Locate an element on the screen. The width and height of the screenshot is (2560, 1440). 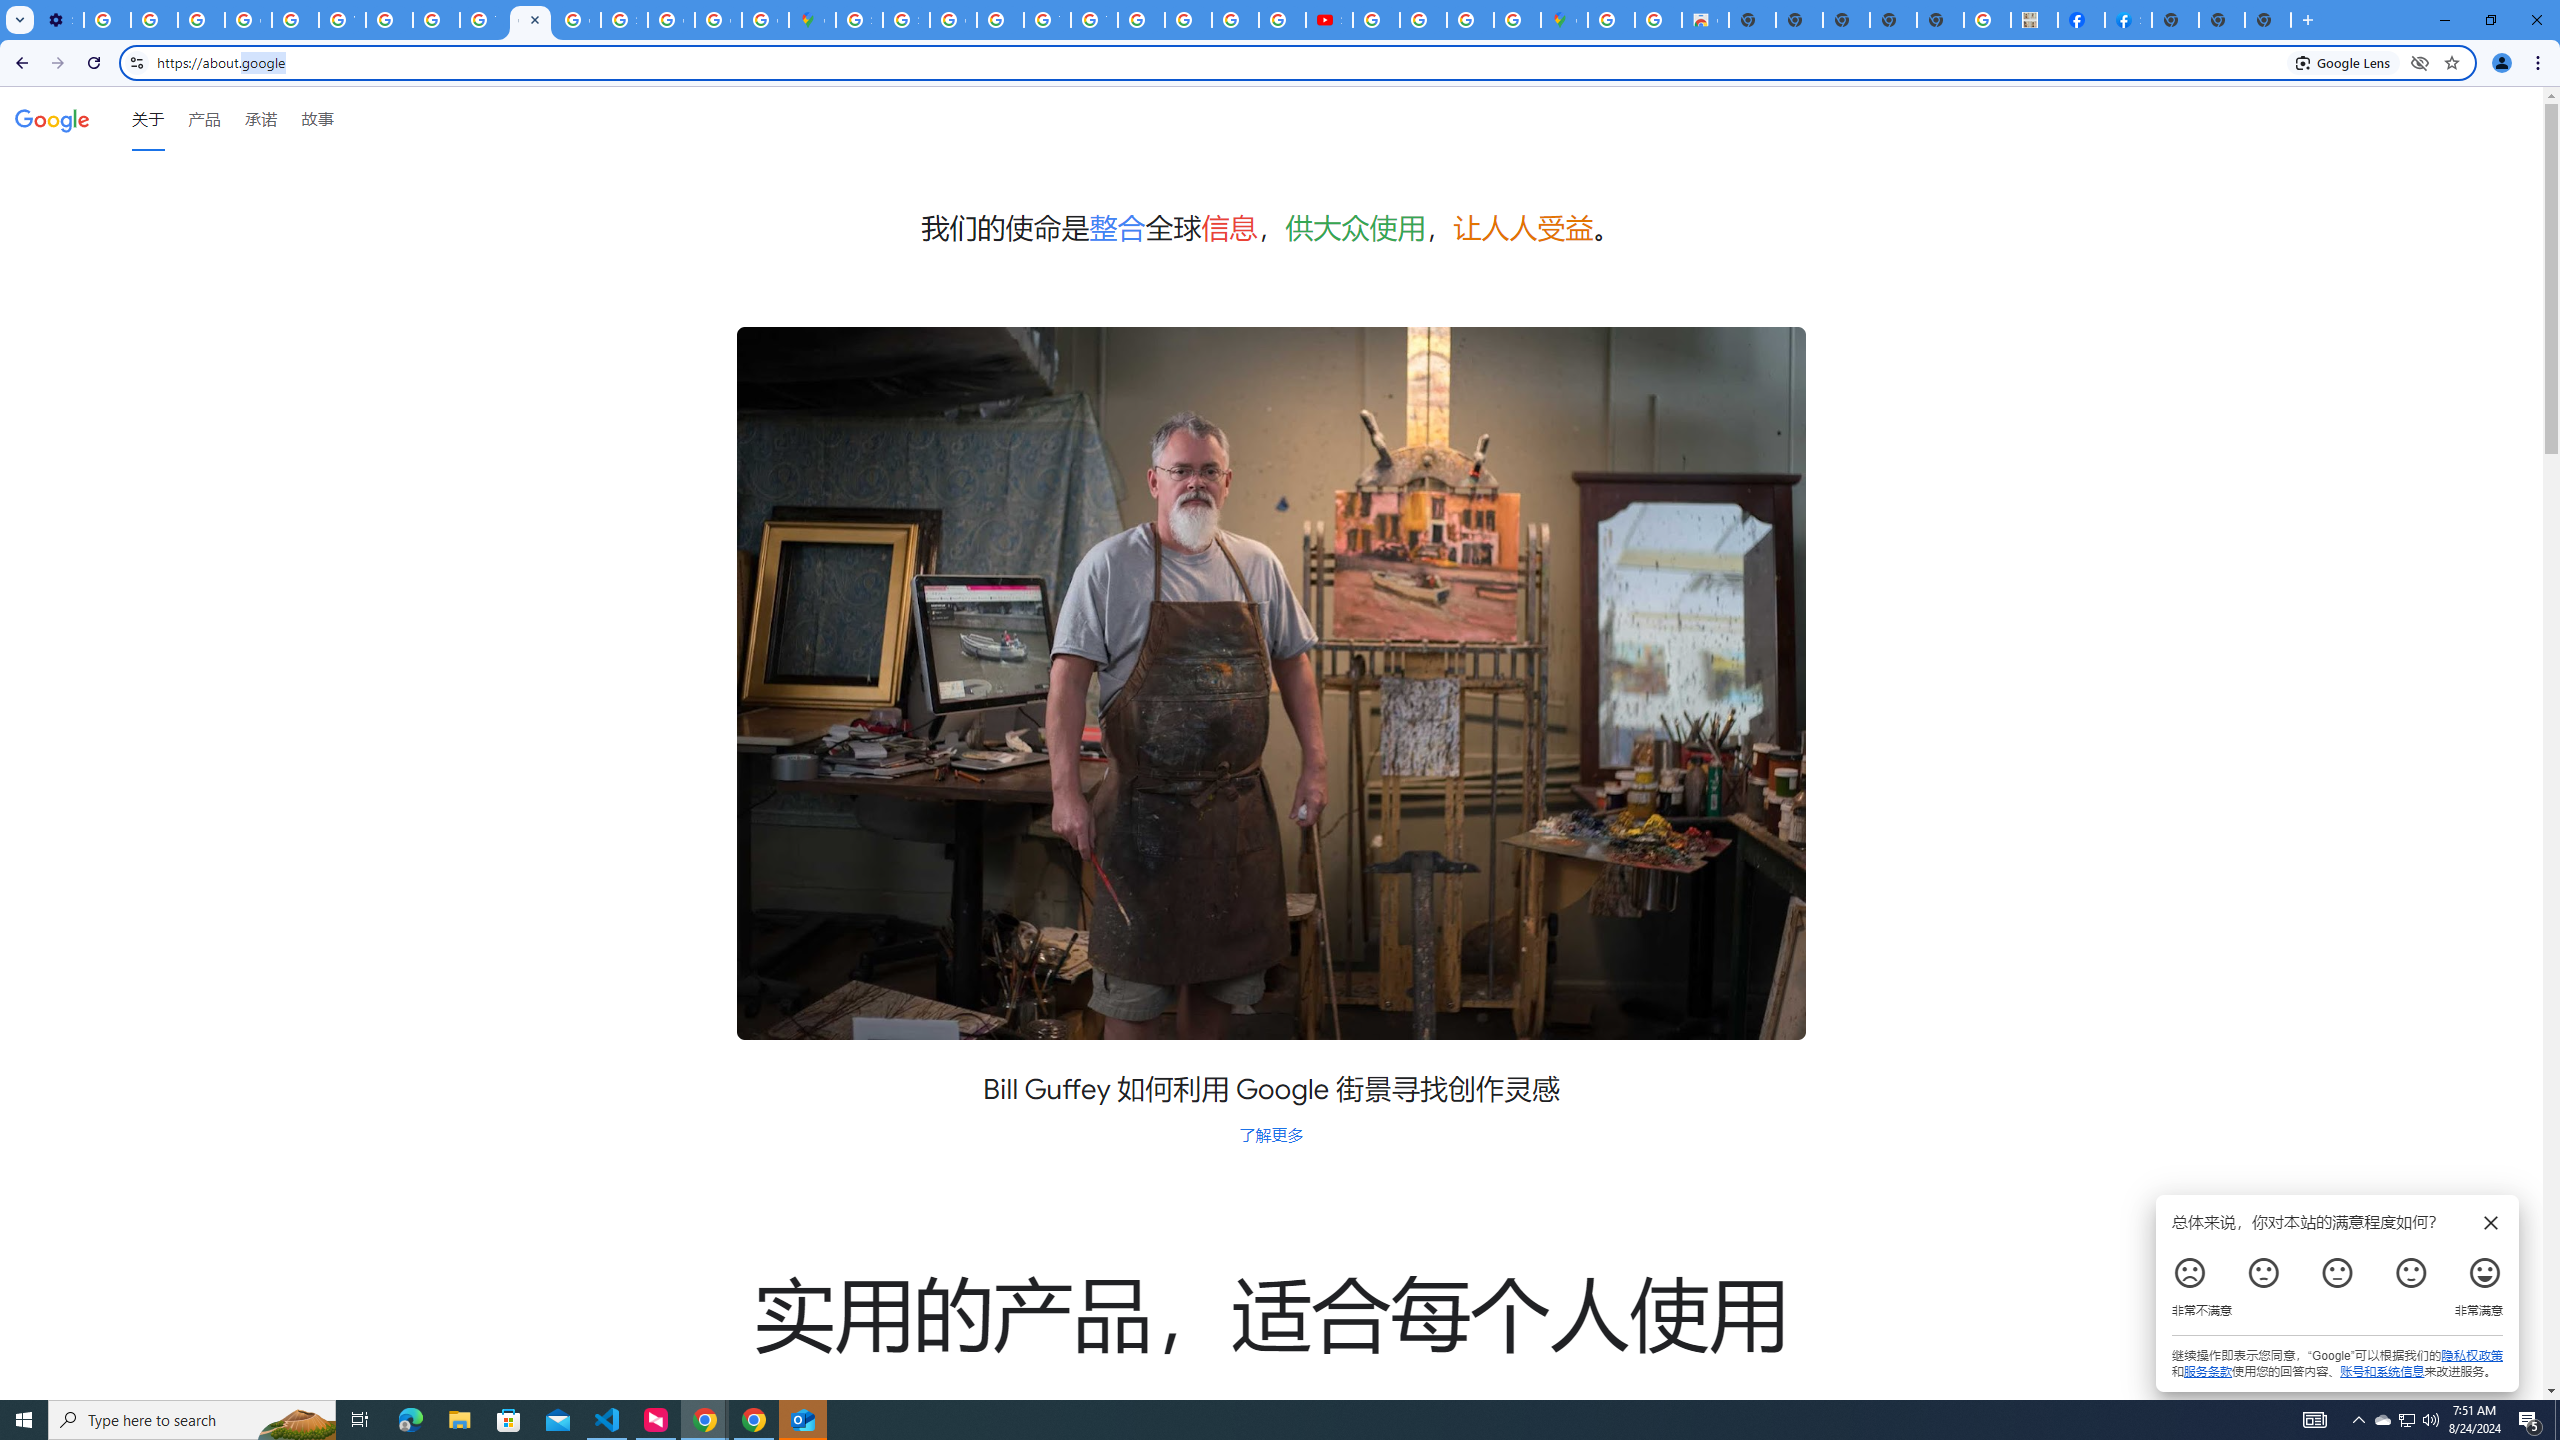
Privacy Help Center - Policies Help is located at coordinates (436, 20).